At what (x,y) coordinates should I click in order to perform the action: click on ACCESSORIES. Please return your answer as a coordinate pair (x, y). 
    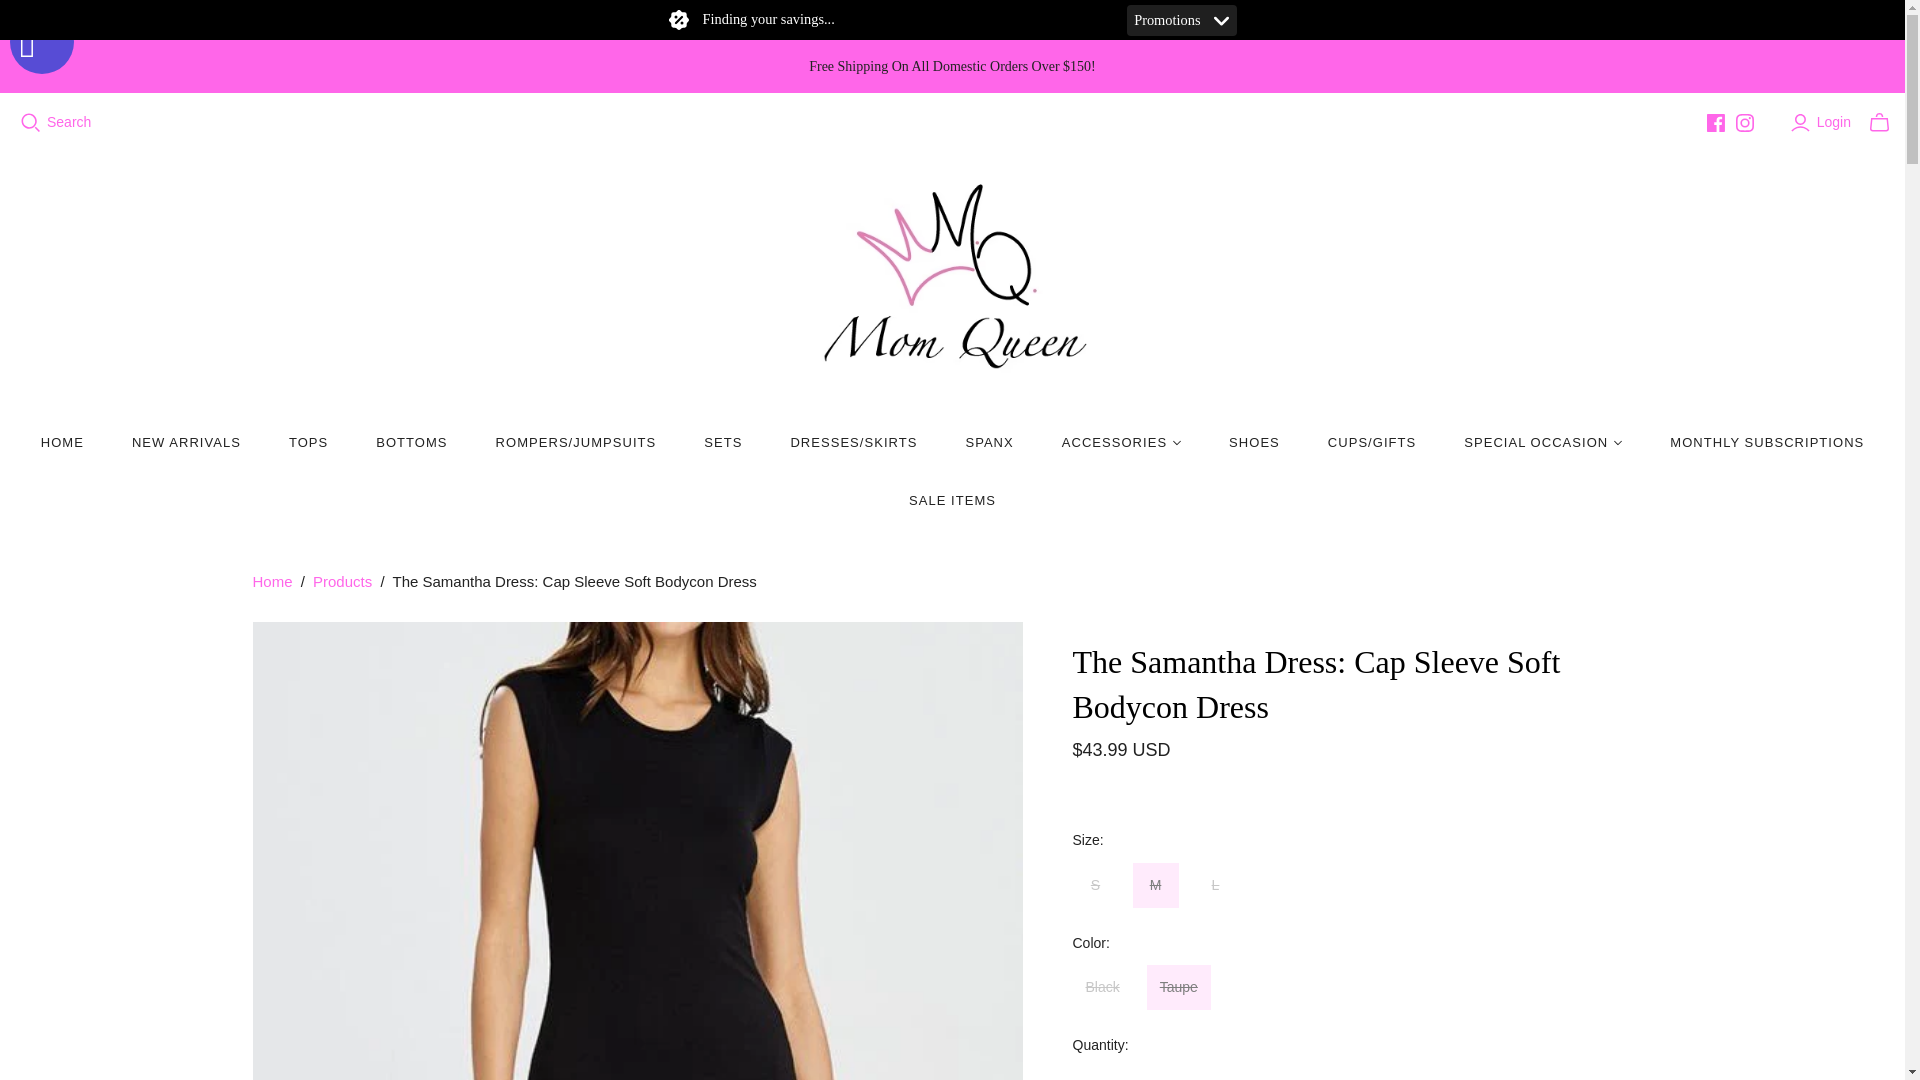
    Looking at the image, I should click on (1122, 442).